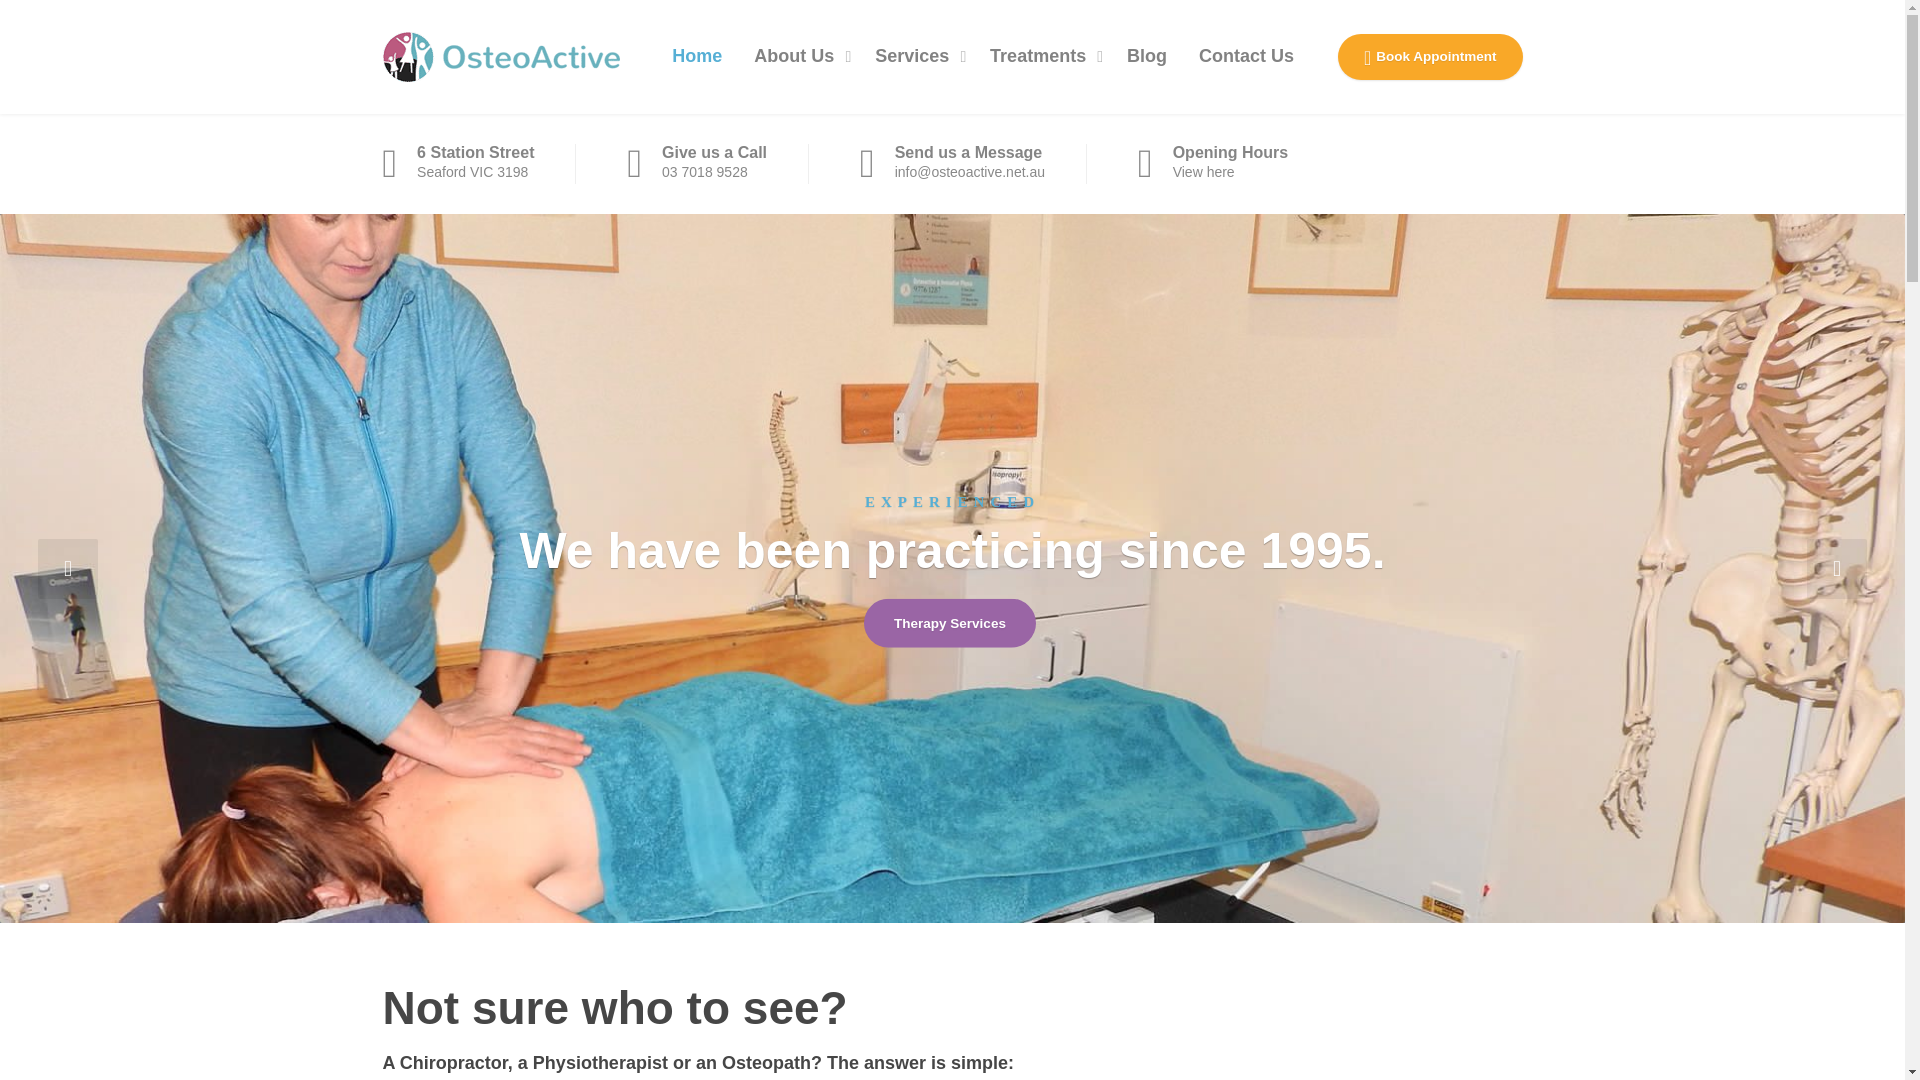 This screenshot has width=1920, height=1080. Describe the element at coordinates (798, 57) in the screenshot. I see `About Us` at that location.